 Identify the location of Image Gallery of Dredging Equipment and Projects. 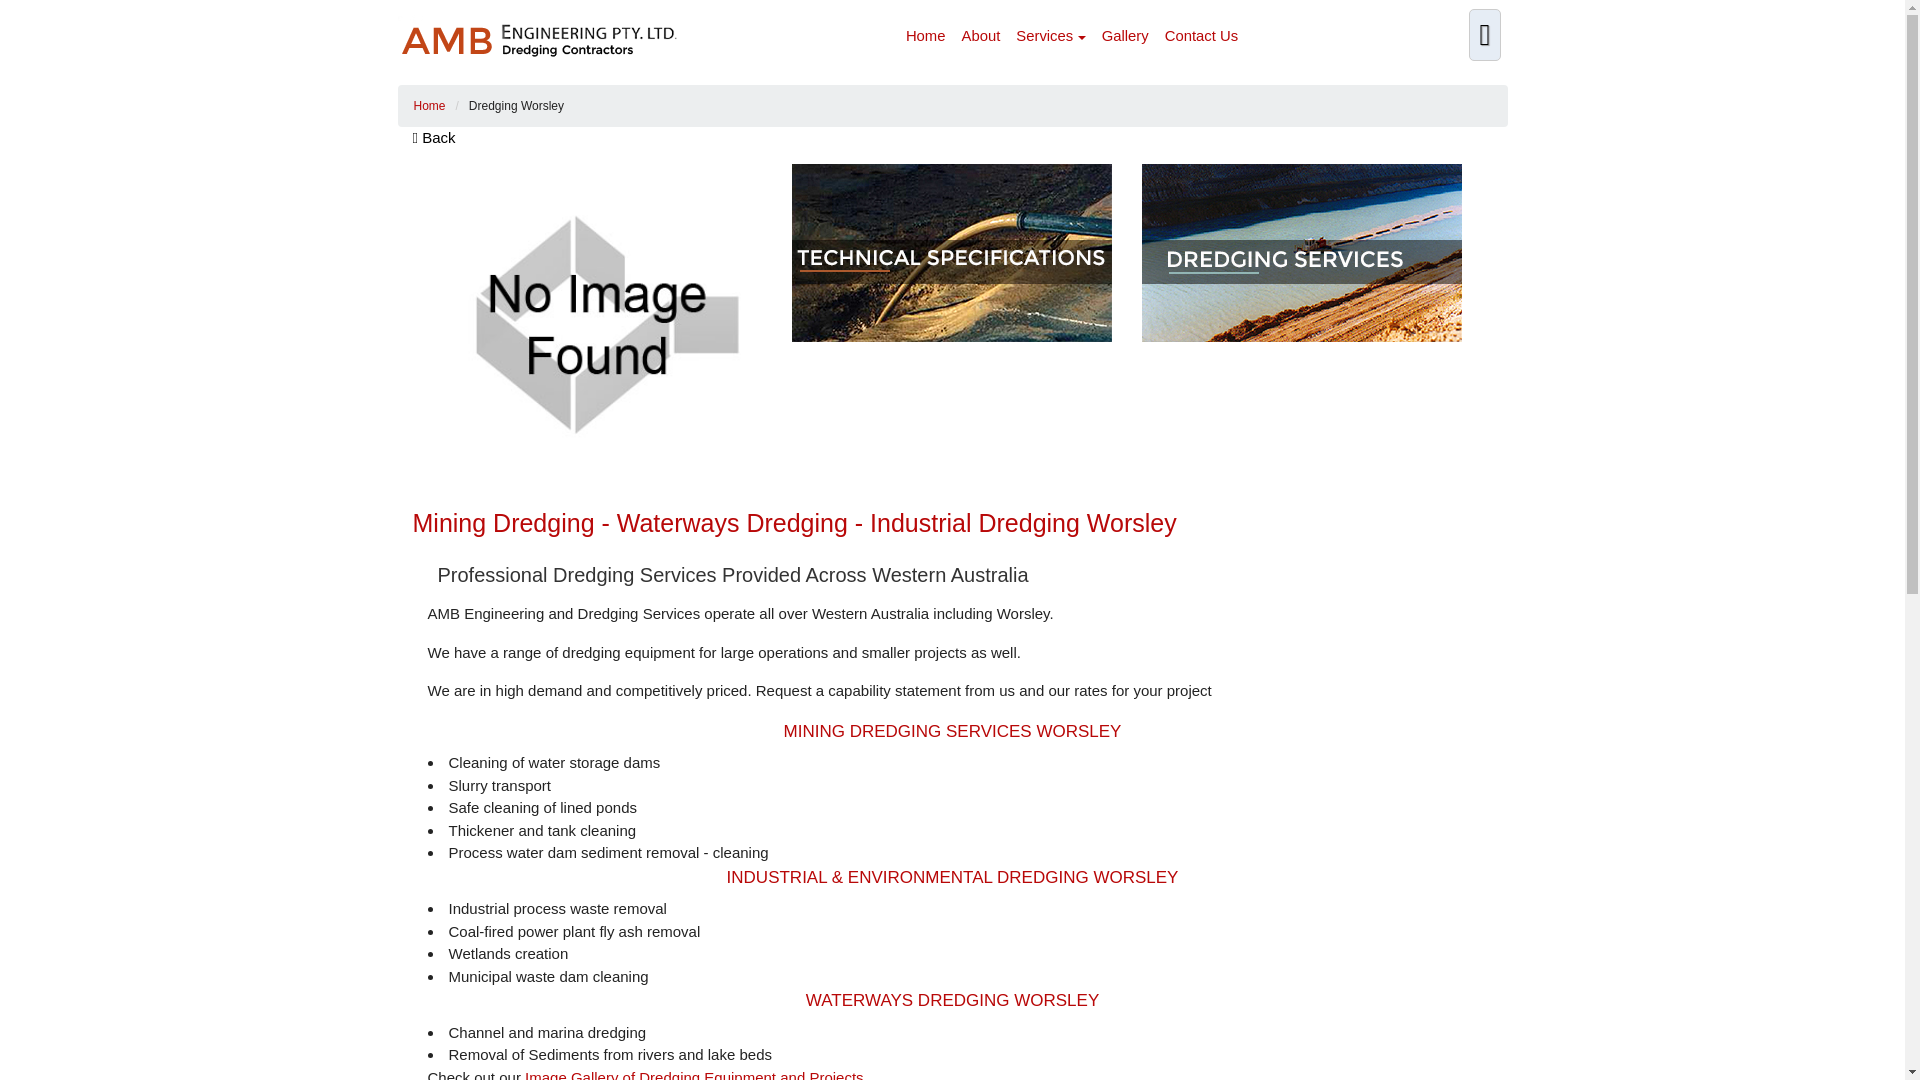
(694, 1074).